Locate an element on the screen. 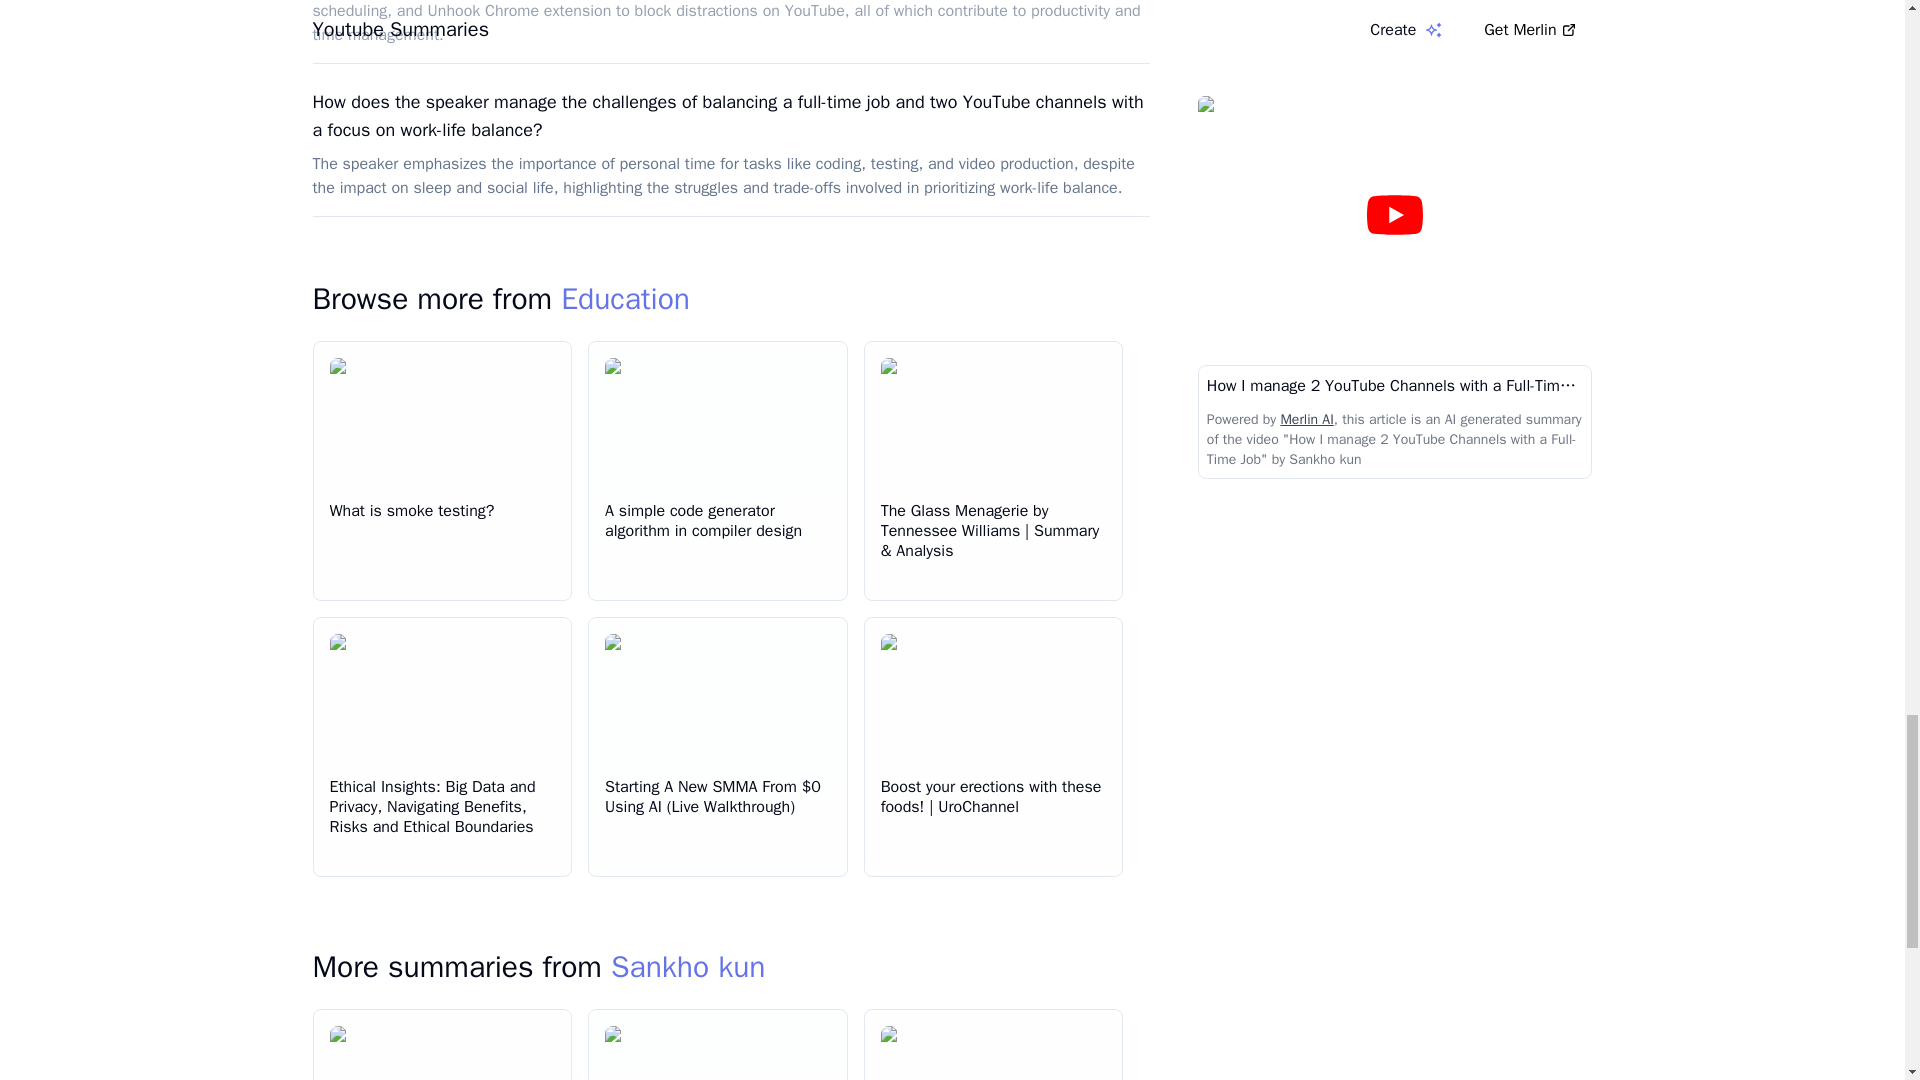 Image resolution: width=1920 pixels, height=1080 pixels. Education is located at coordinates (624, 298).